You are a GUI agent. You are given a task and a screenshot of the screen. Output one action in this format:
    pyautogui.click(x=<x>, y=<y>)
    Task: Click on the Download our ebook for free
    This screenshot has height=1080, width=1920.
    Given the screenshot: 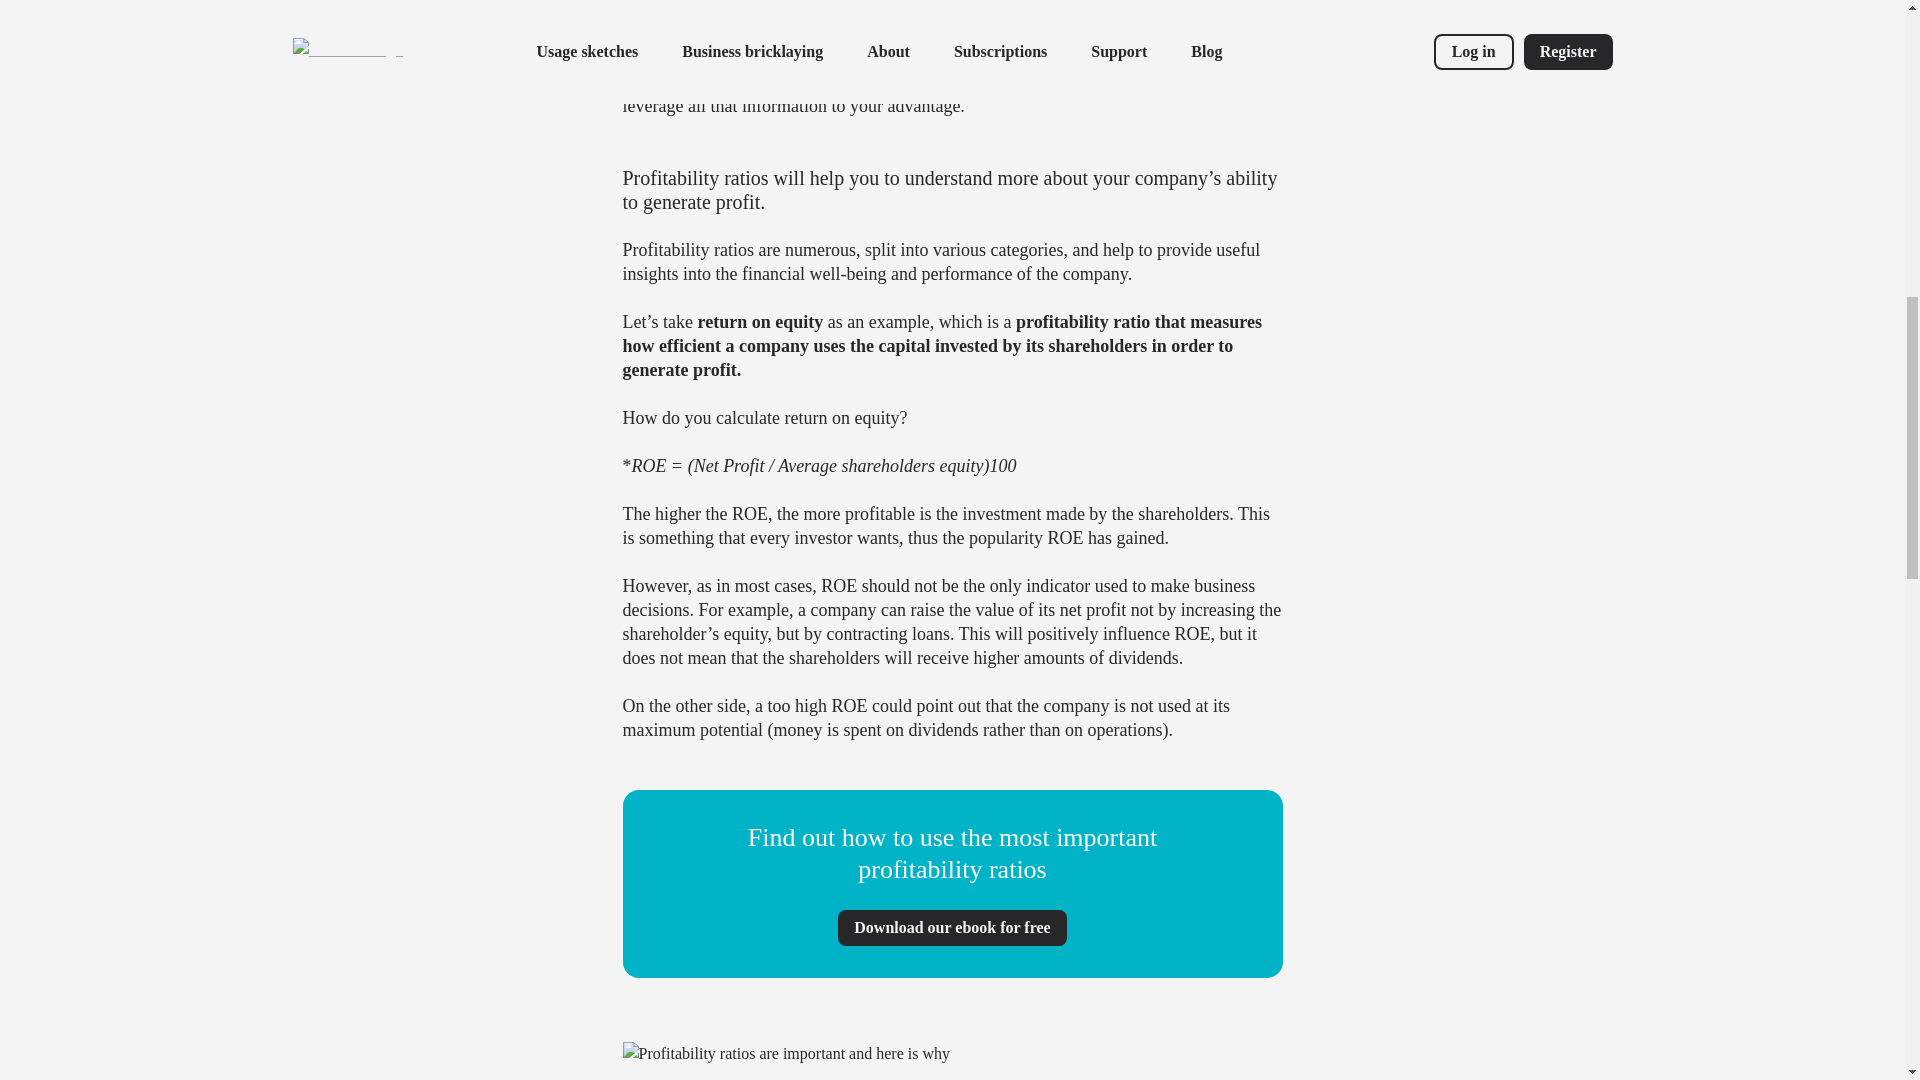 What is the action you would take?
    pyautogui.click(x=951, y=928)
    